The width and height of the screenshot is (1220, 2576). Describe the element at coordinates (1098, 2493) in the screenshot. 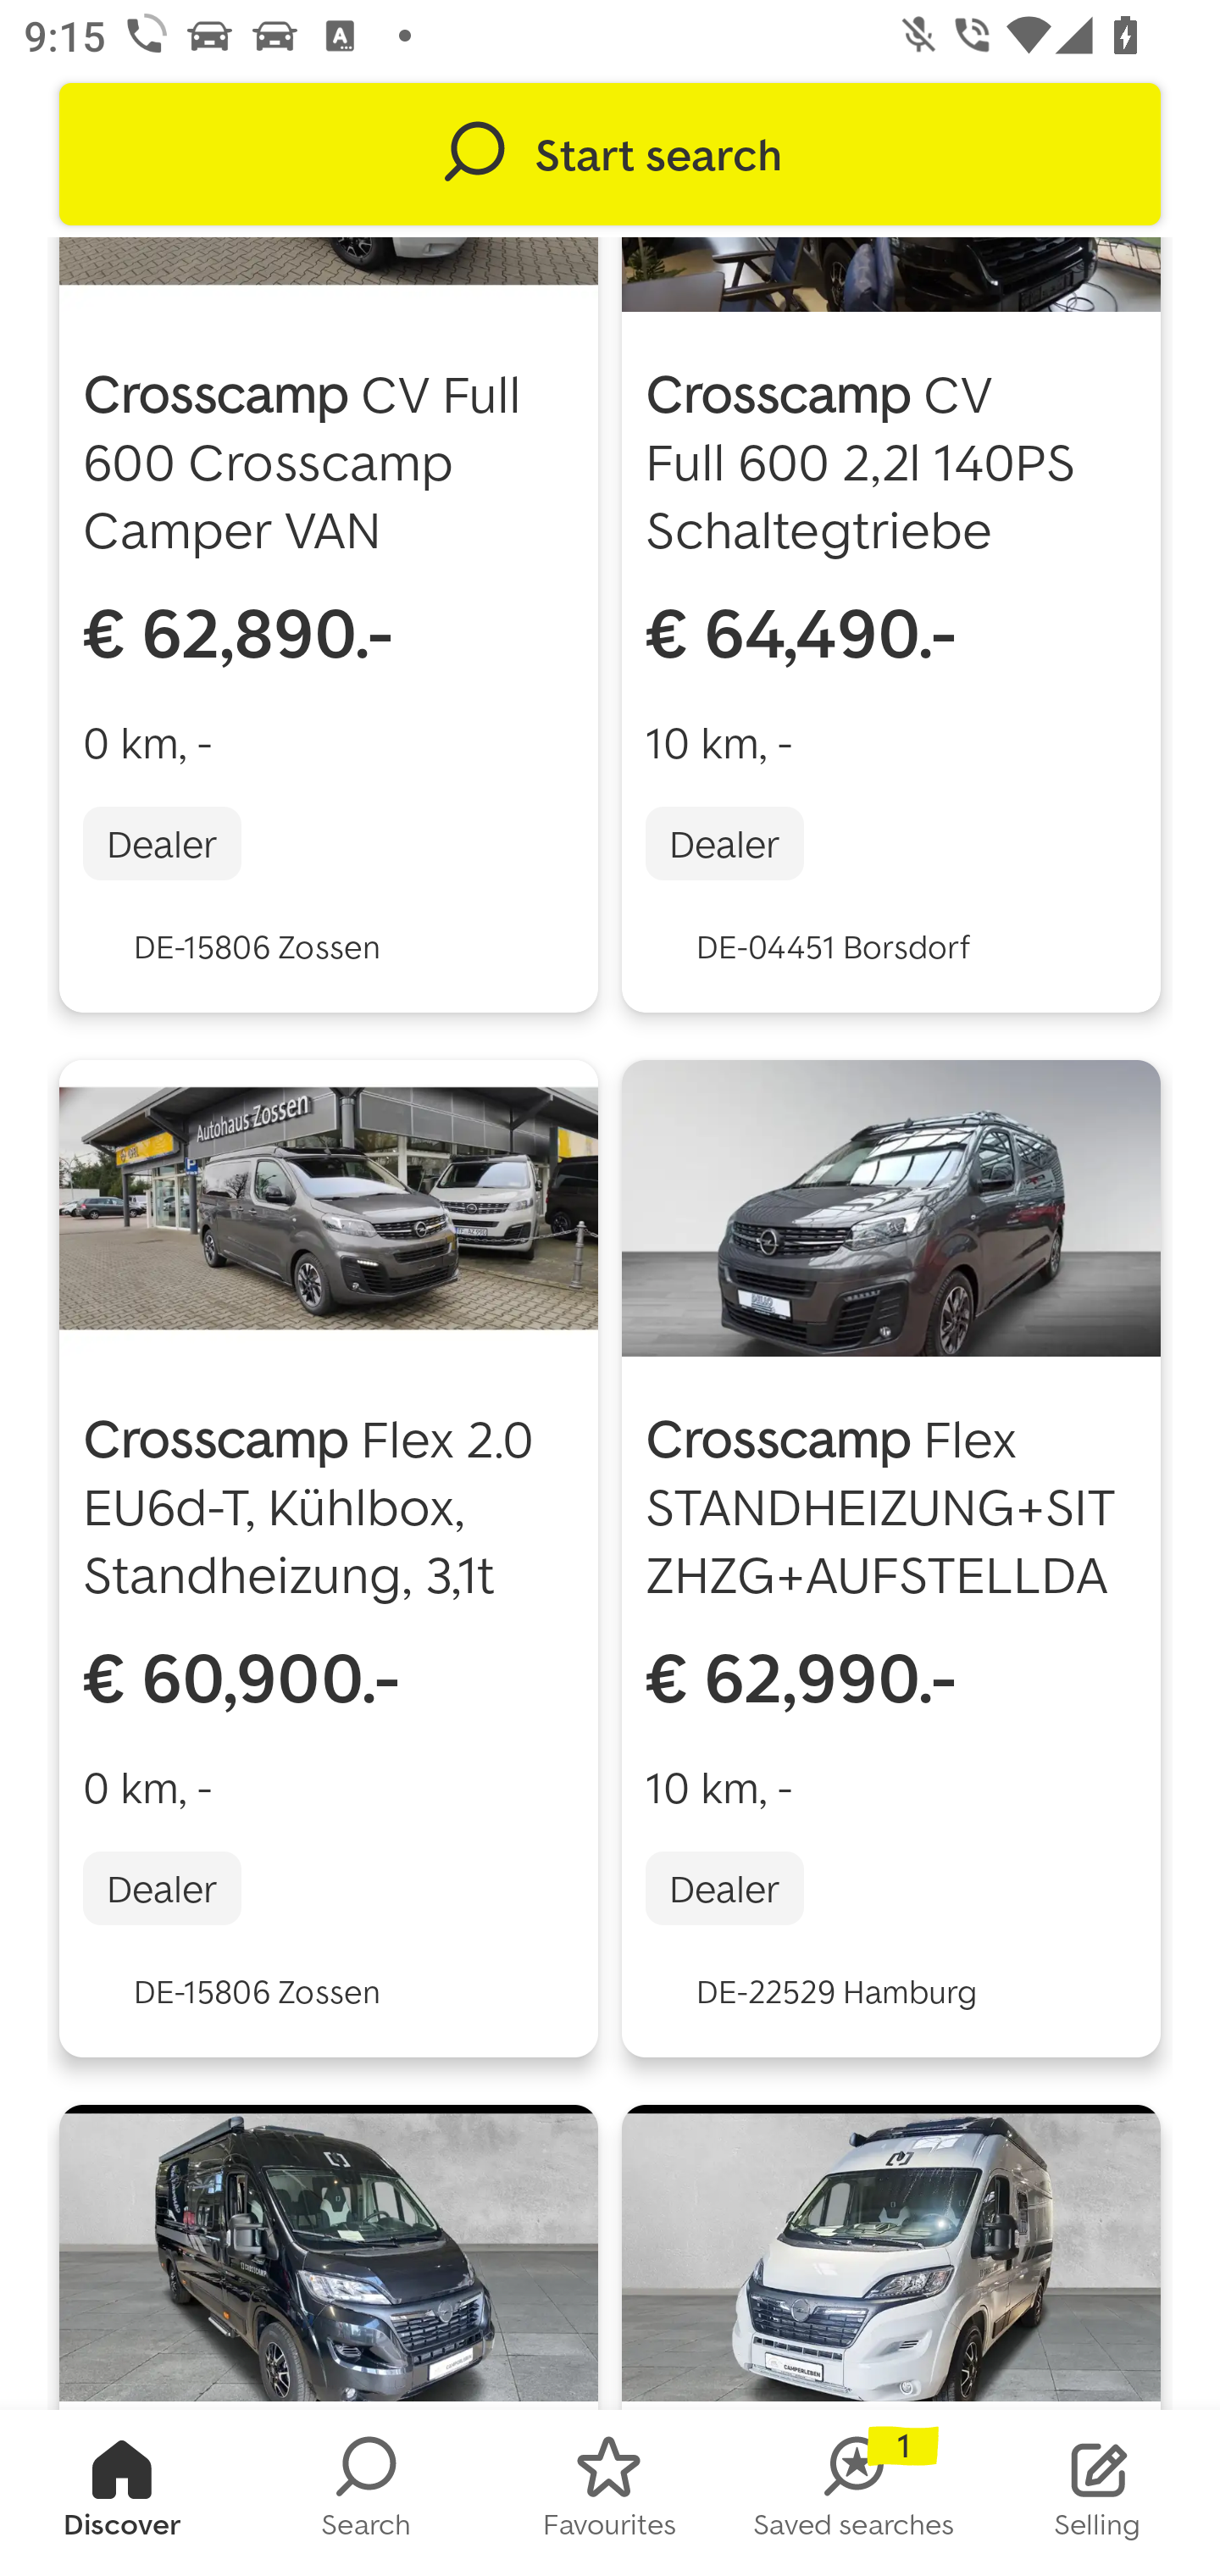

I see `STOCK_LIST Selling` at that location.